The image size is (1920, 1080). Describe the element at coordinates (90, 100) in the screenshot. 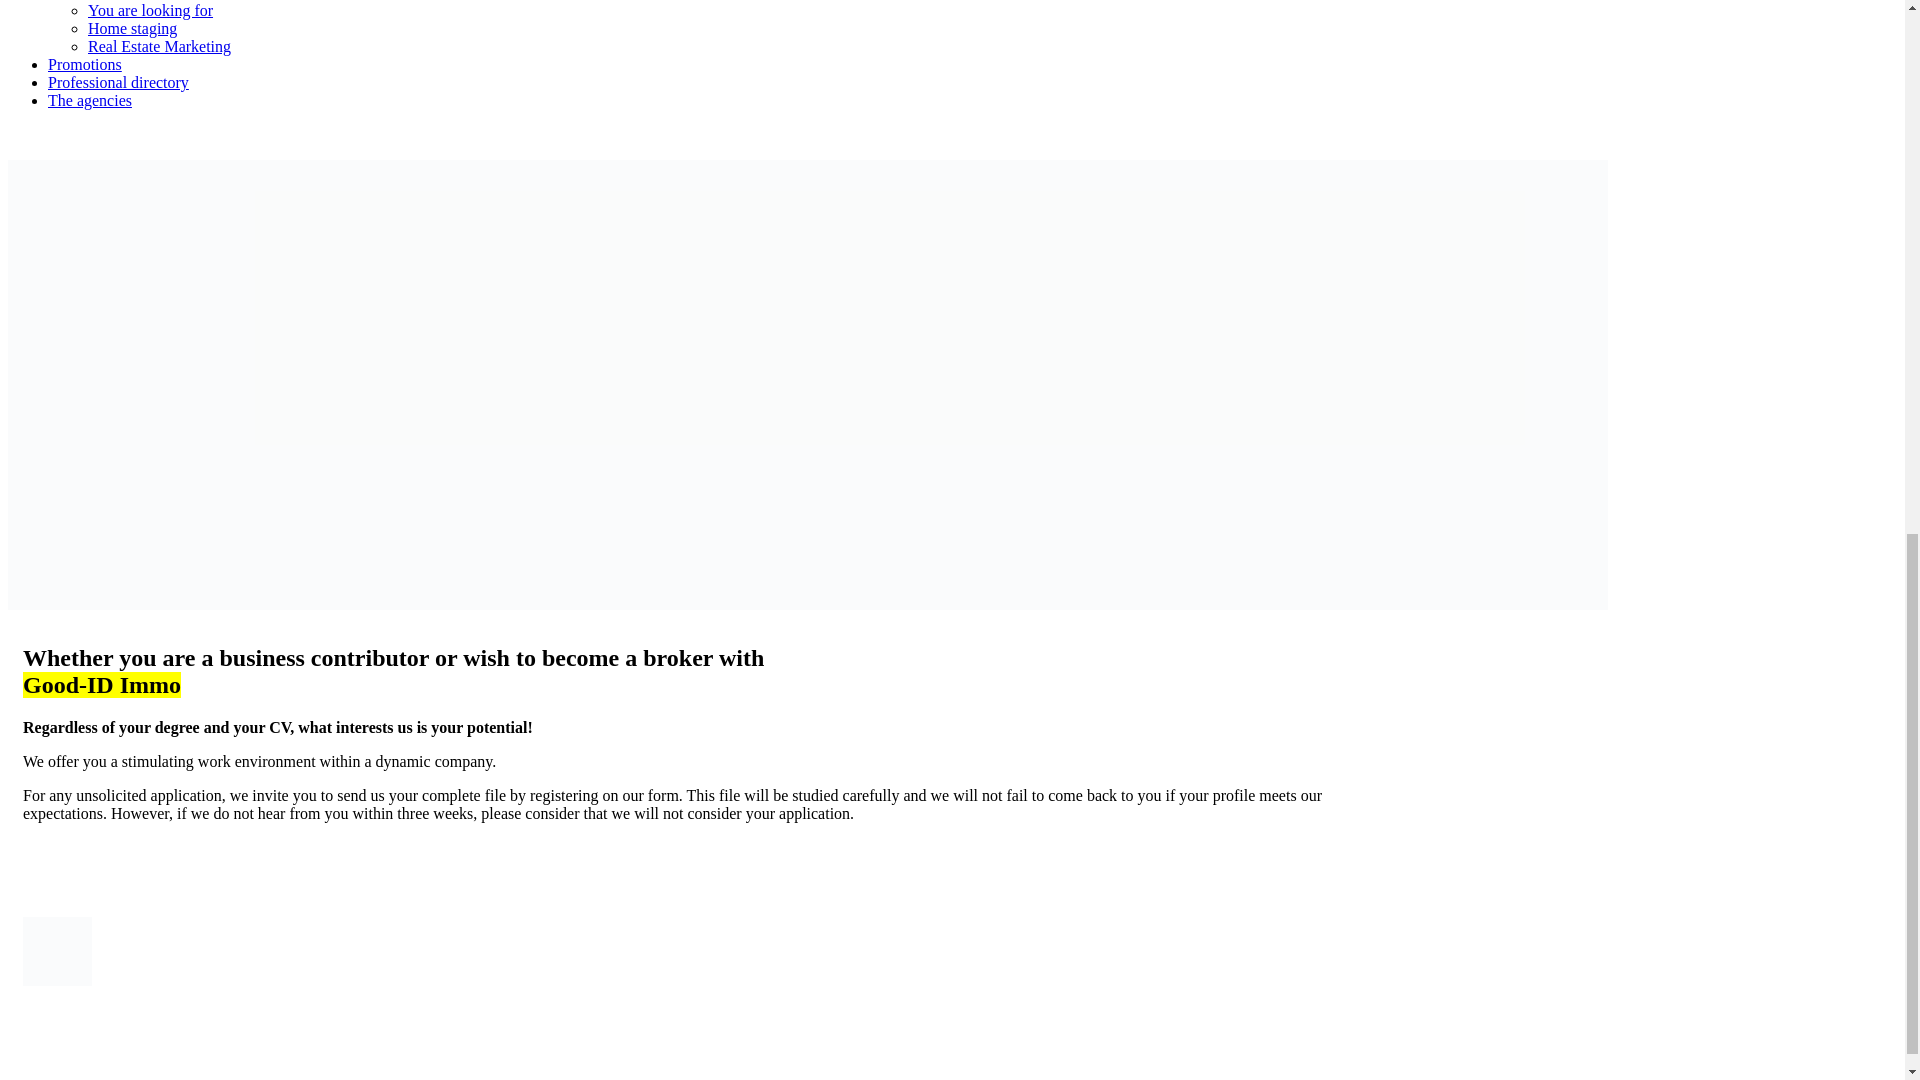

I see `The agencies` at that location.